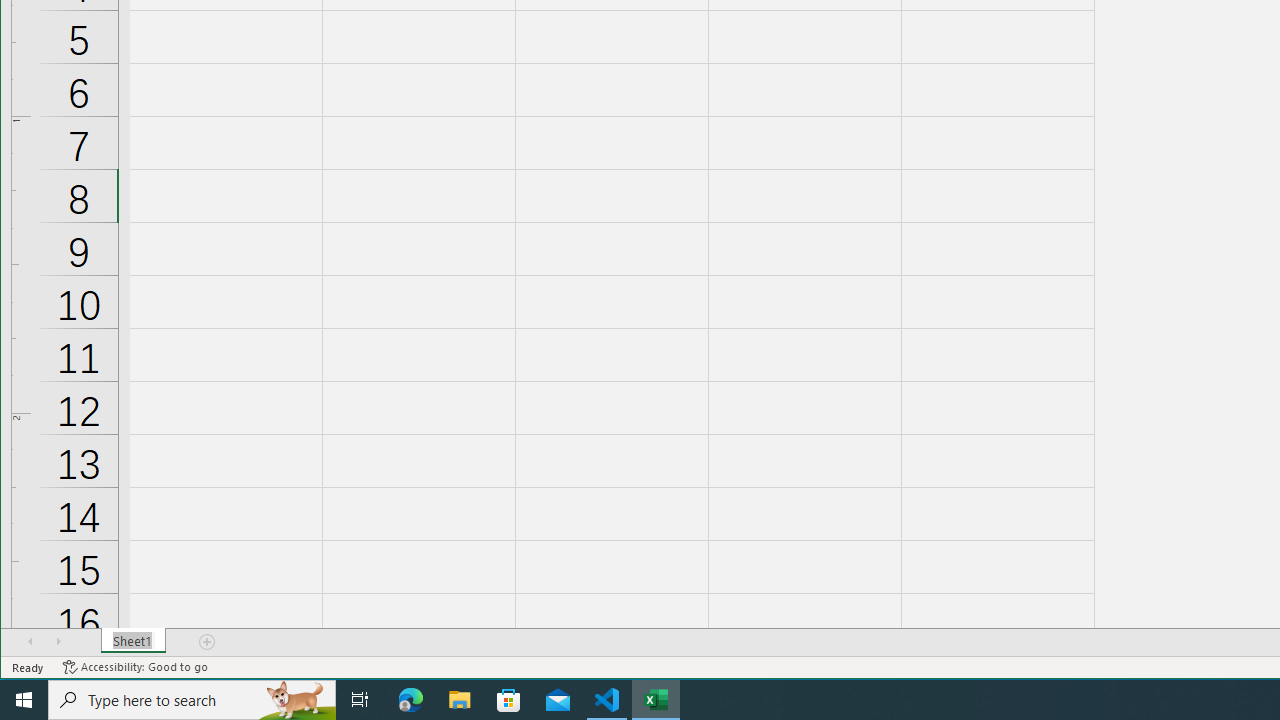 The width and height of the screenshot is (1280, 720). I want to click on File Explorer, so click(460, 700).